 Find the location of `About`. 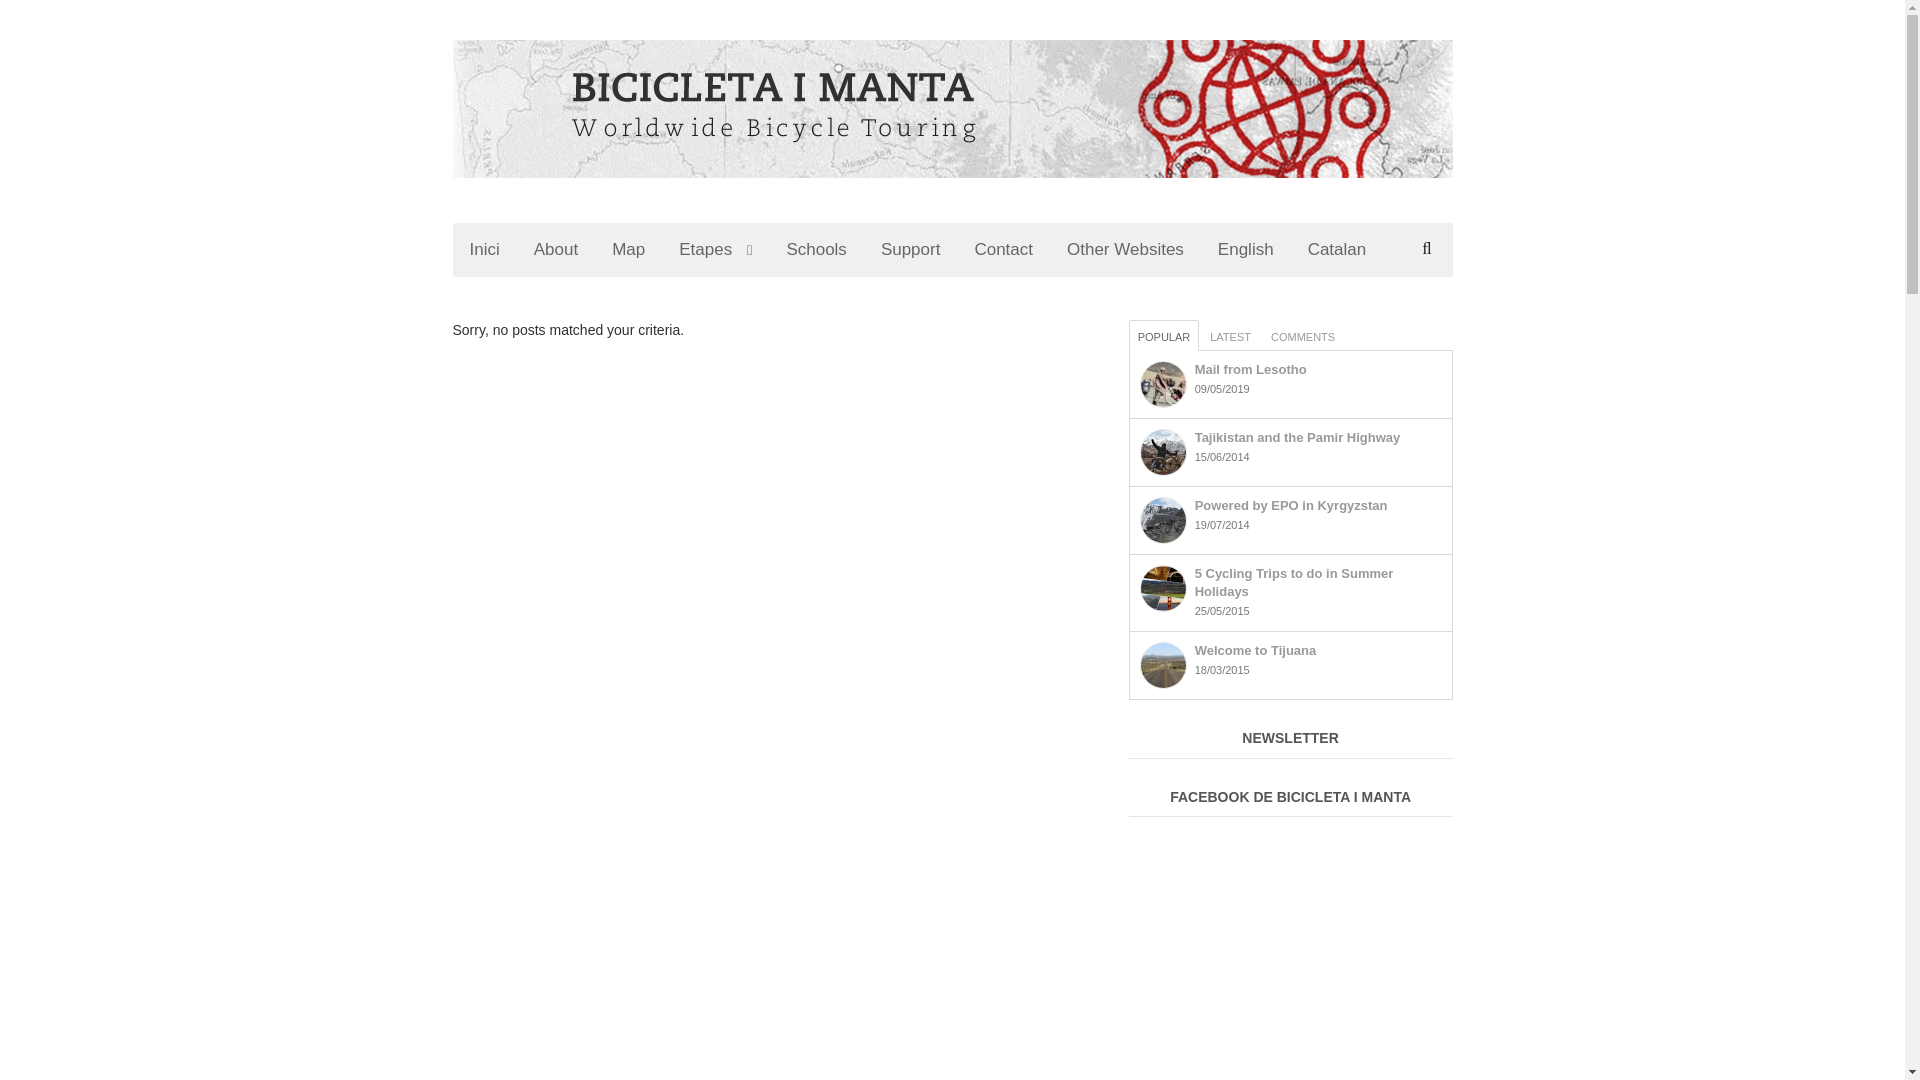

About is located at coordinates (556, 249).